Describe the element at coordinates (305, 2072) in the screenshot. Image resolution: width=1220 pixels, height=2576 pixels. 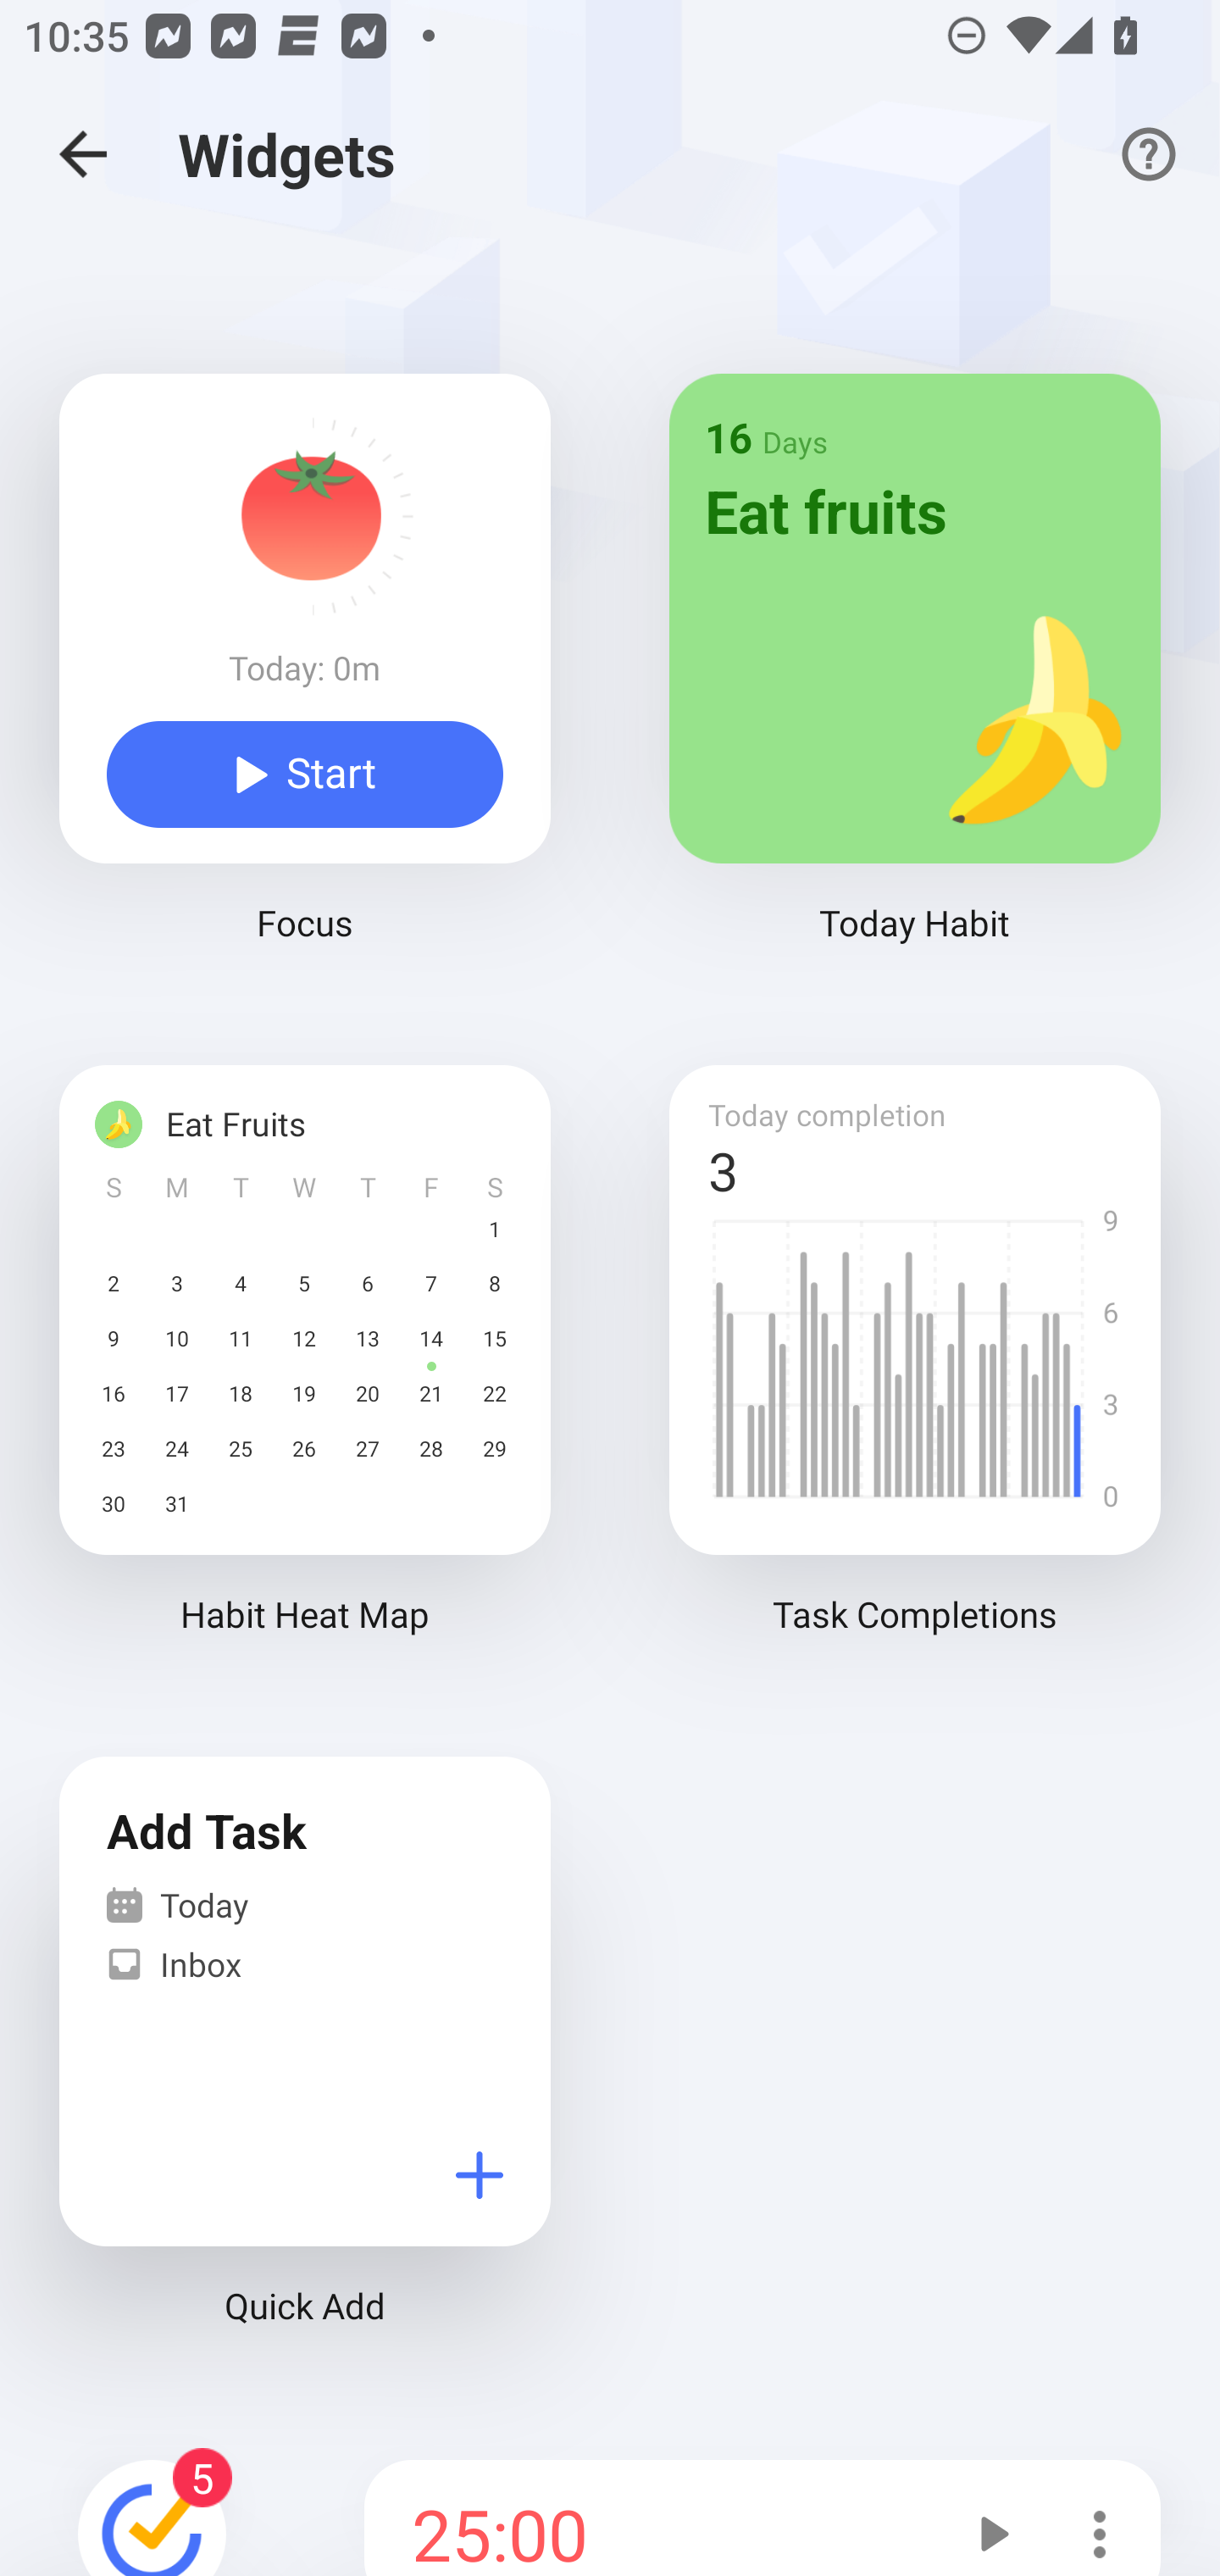
I see `Add Task Today Inbox Quick Add` at that location.